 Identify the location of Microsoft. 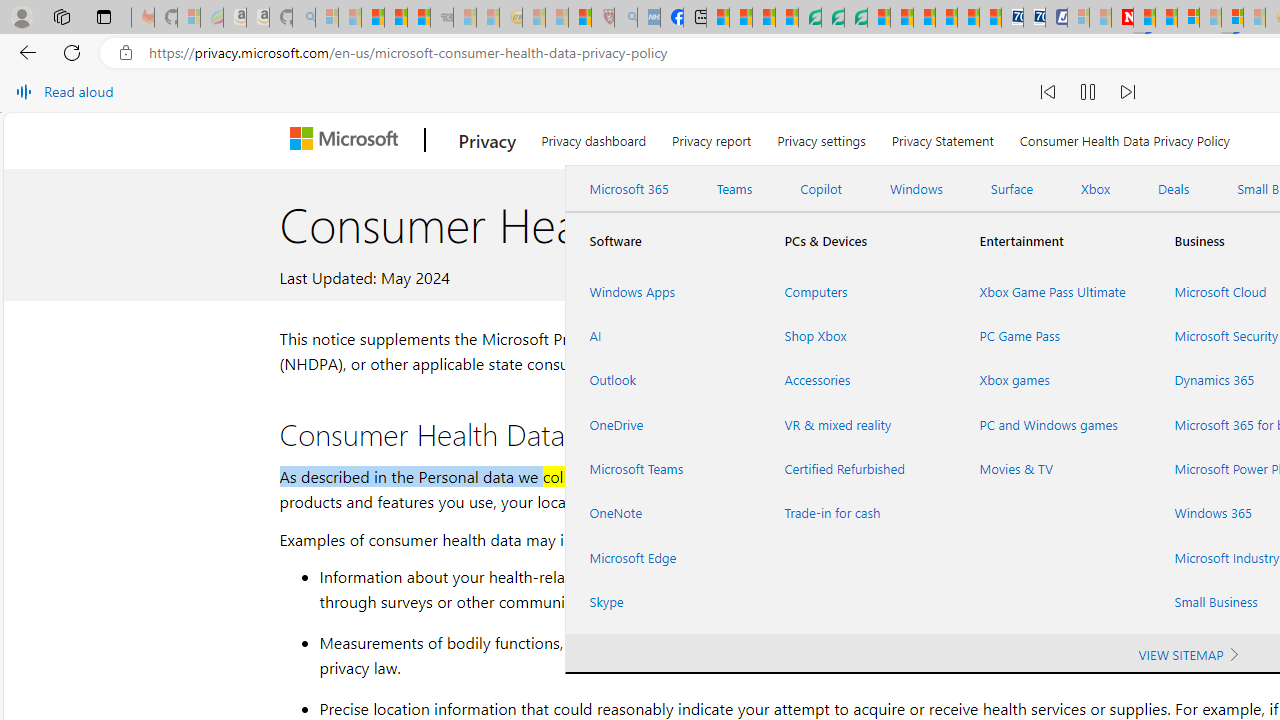
(348, 140).